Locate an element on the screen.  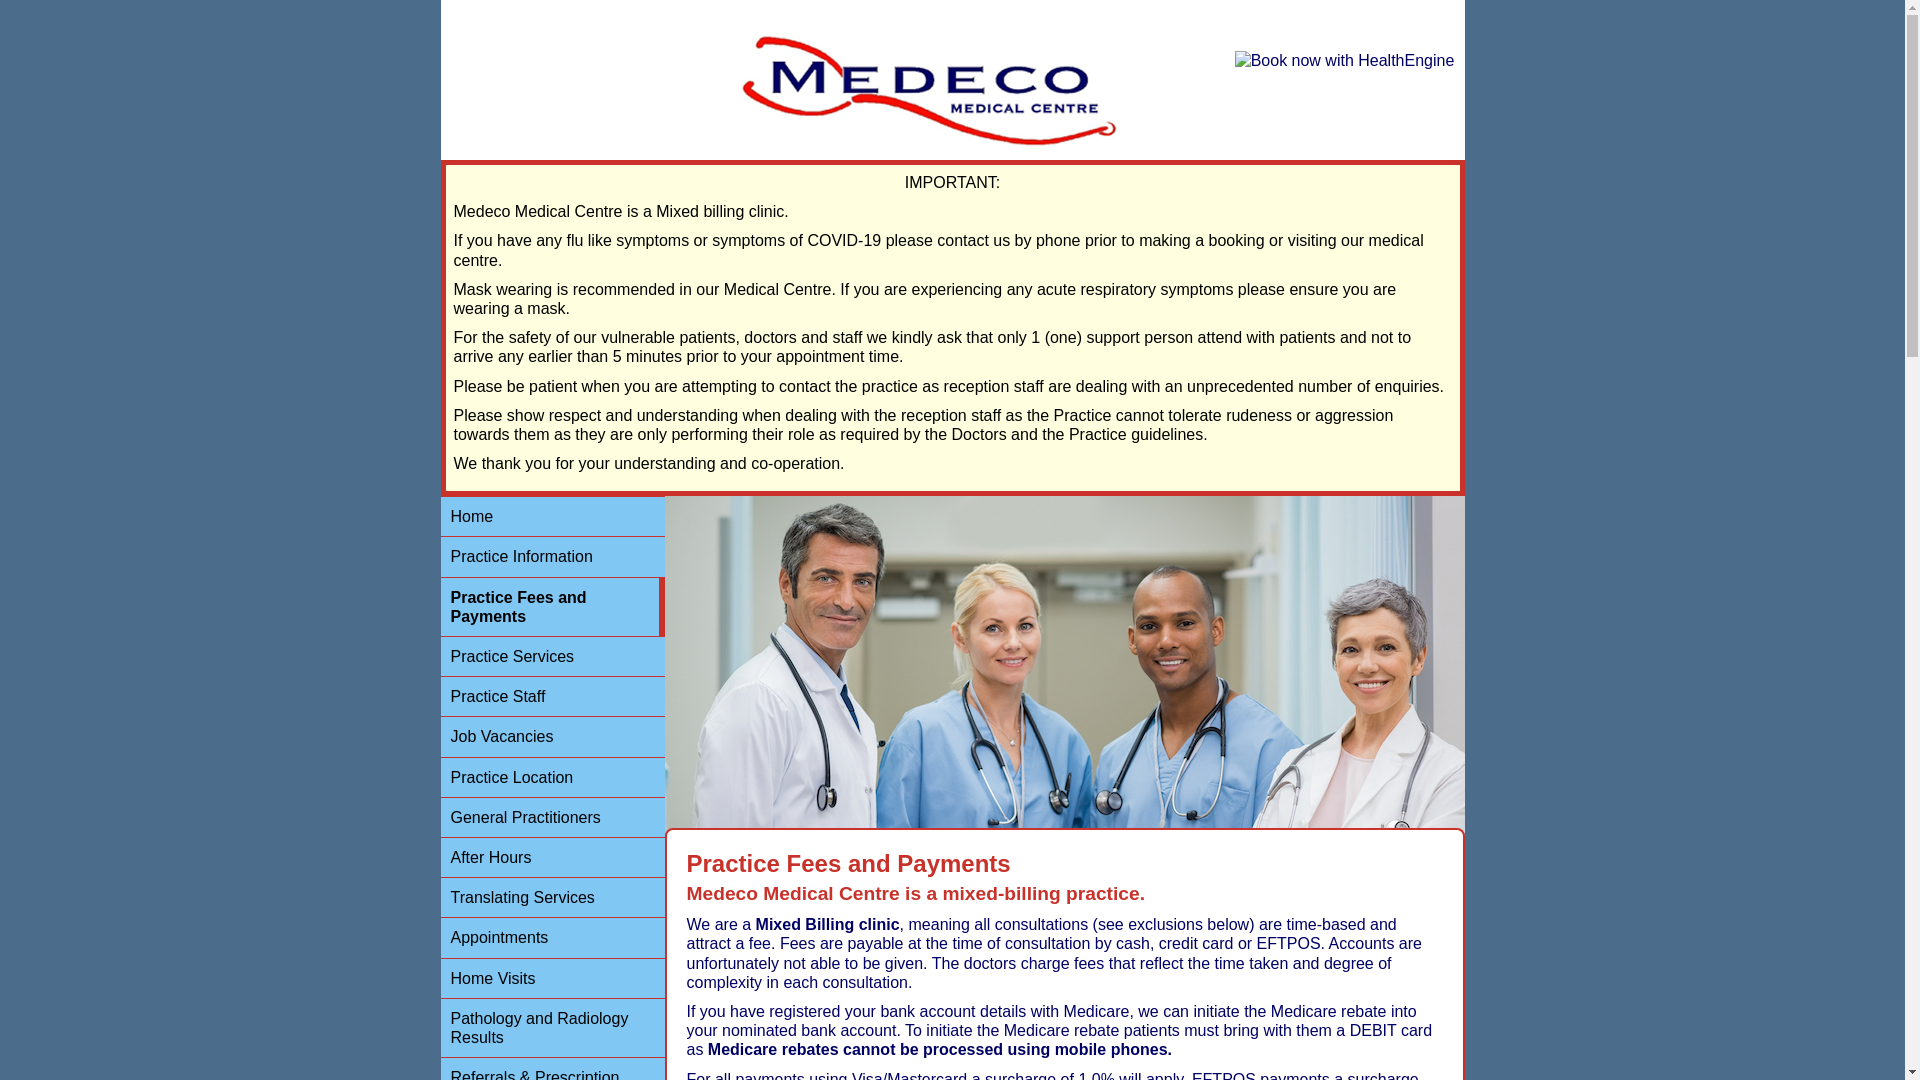
Job Vacancies is located at coordinates (552, 737).